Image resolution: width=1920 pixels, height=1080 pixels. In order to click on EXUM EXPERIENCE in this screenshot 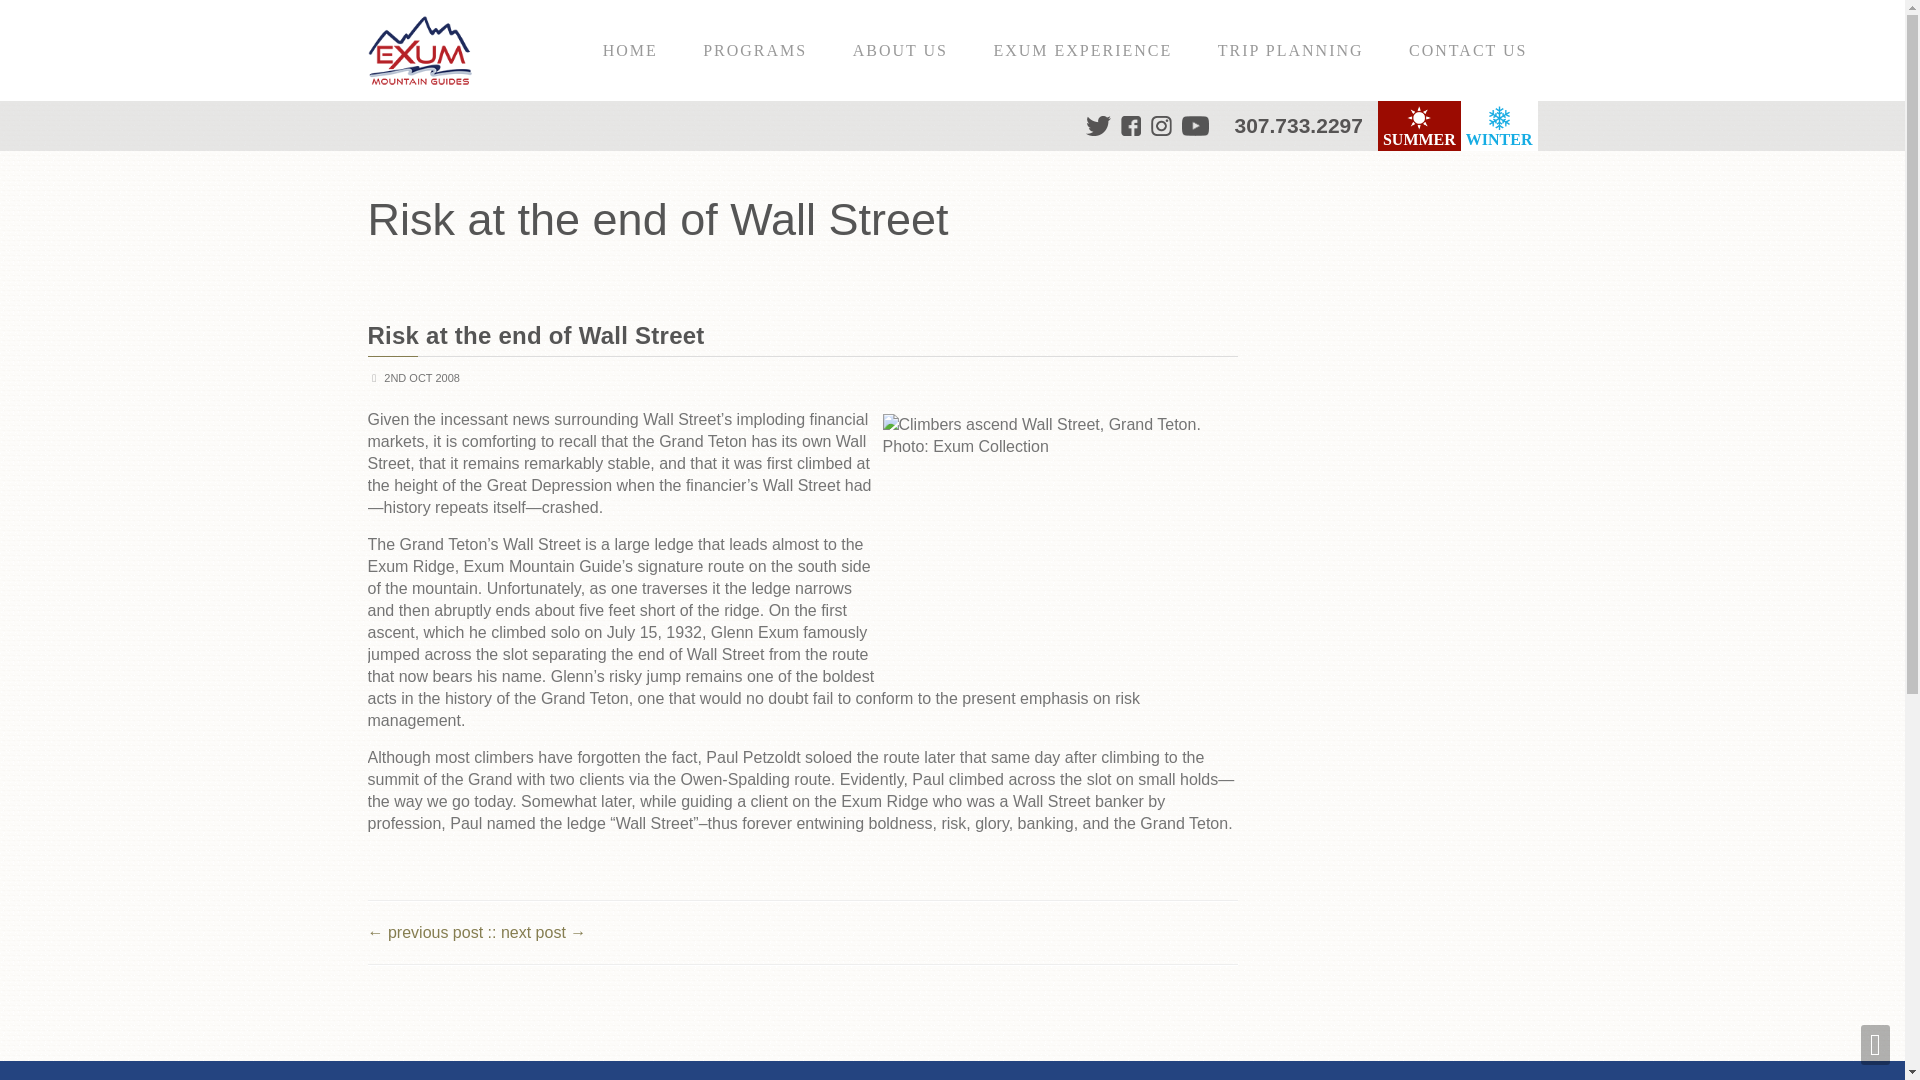, I will do `click(1082, 50)`.